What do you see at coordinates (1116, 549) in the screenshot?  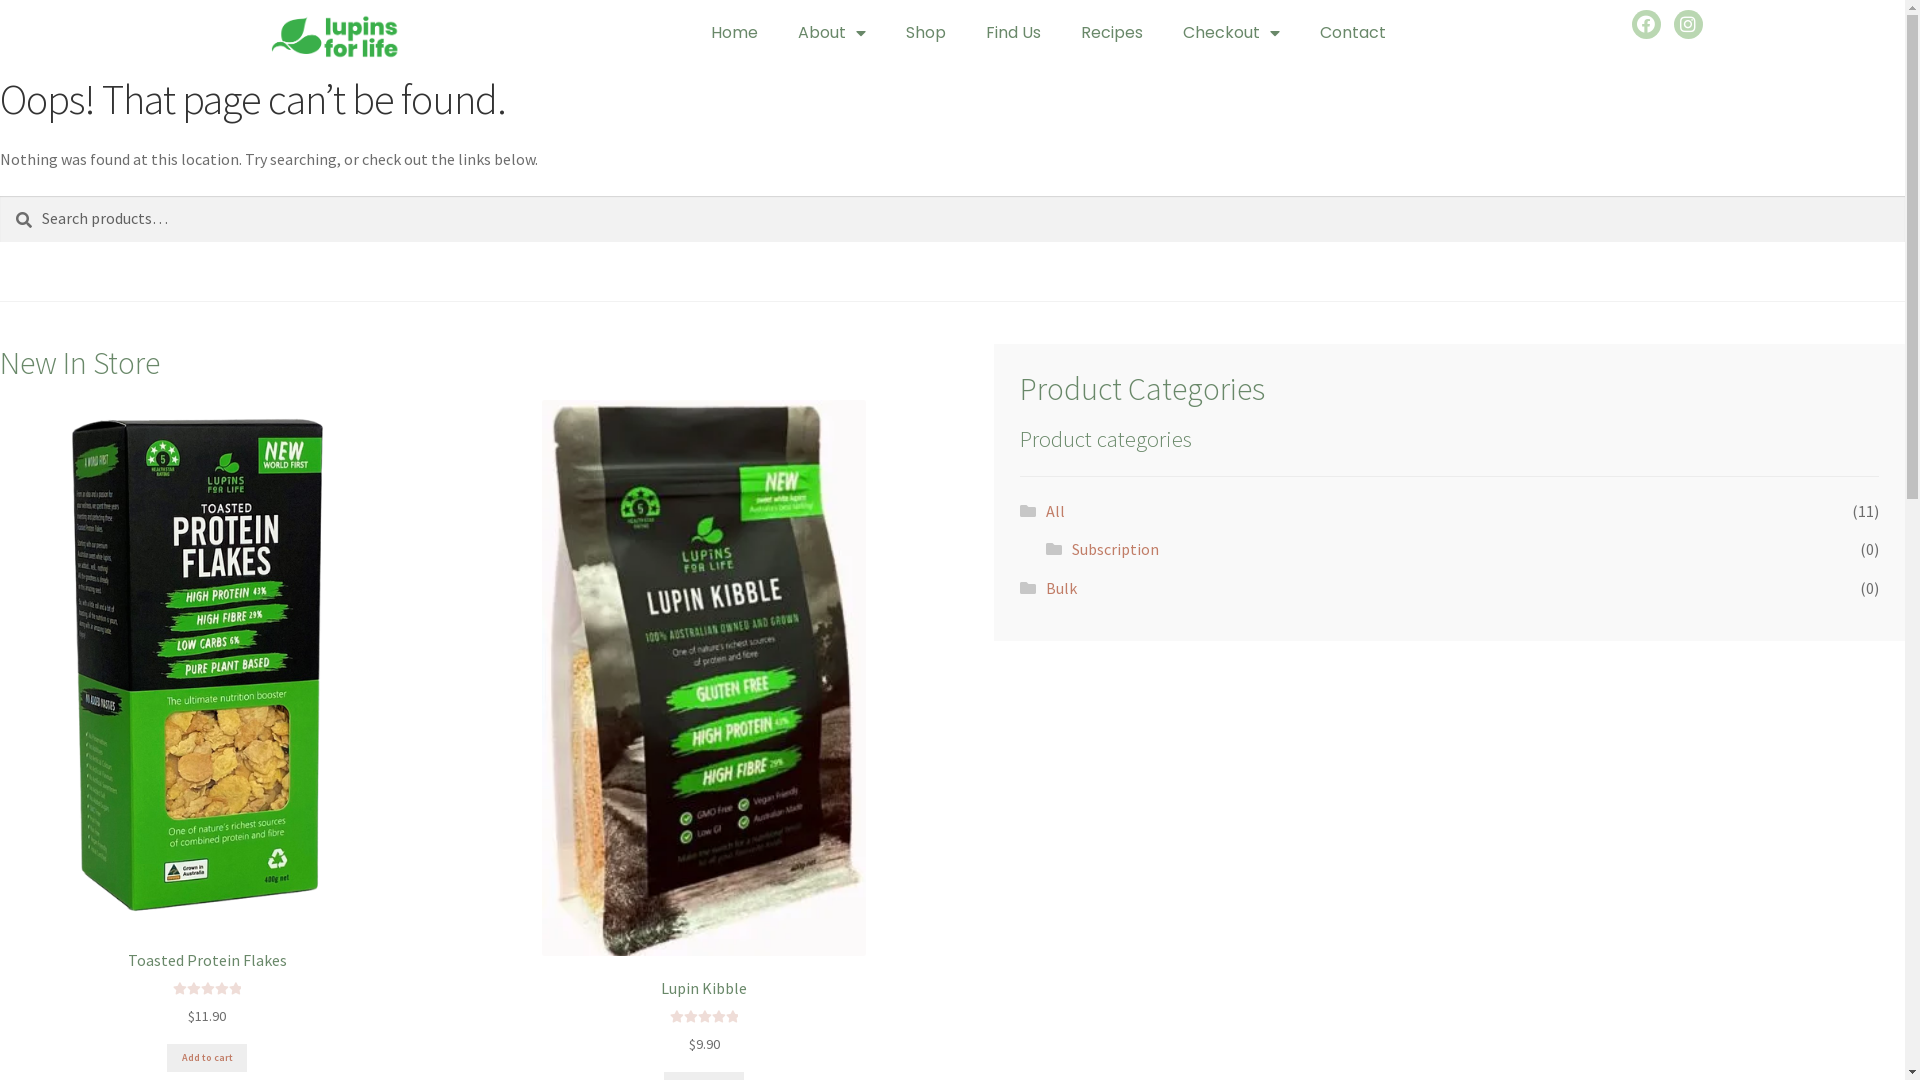 I see `Subscription` at bounding box center [1116, 549].